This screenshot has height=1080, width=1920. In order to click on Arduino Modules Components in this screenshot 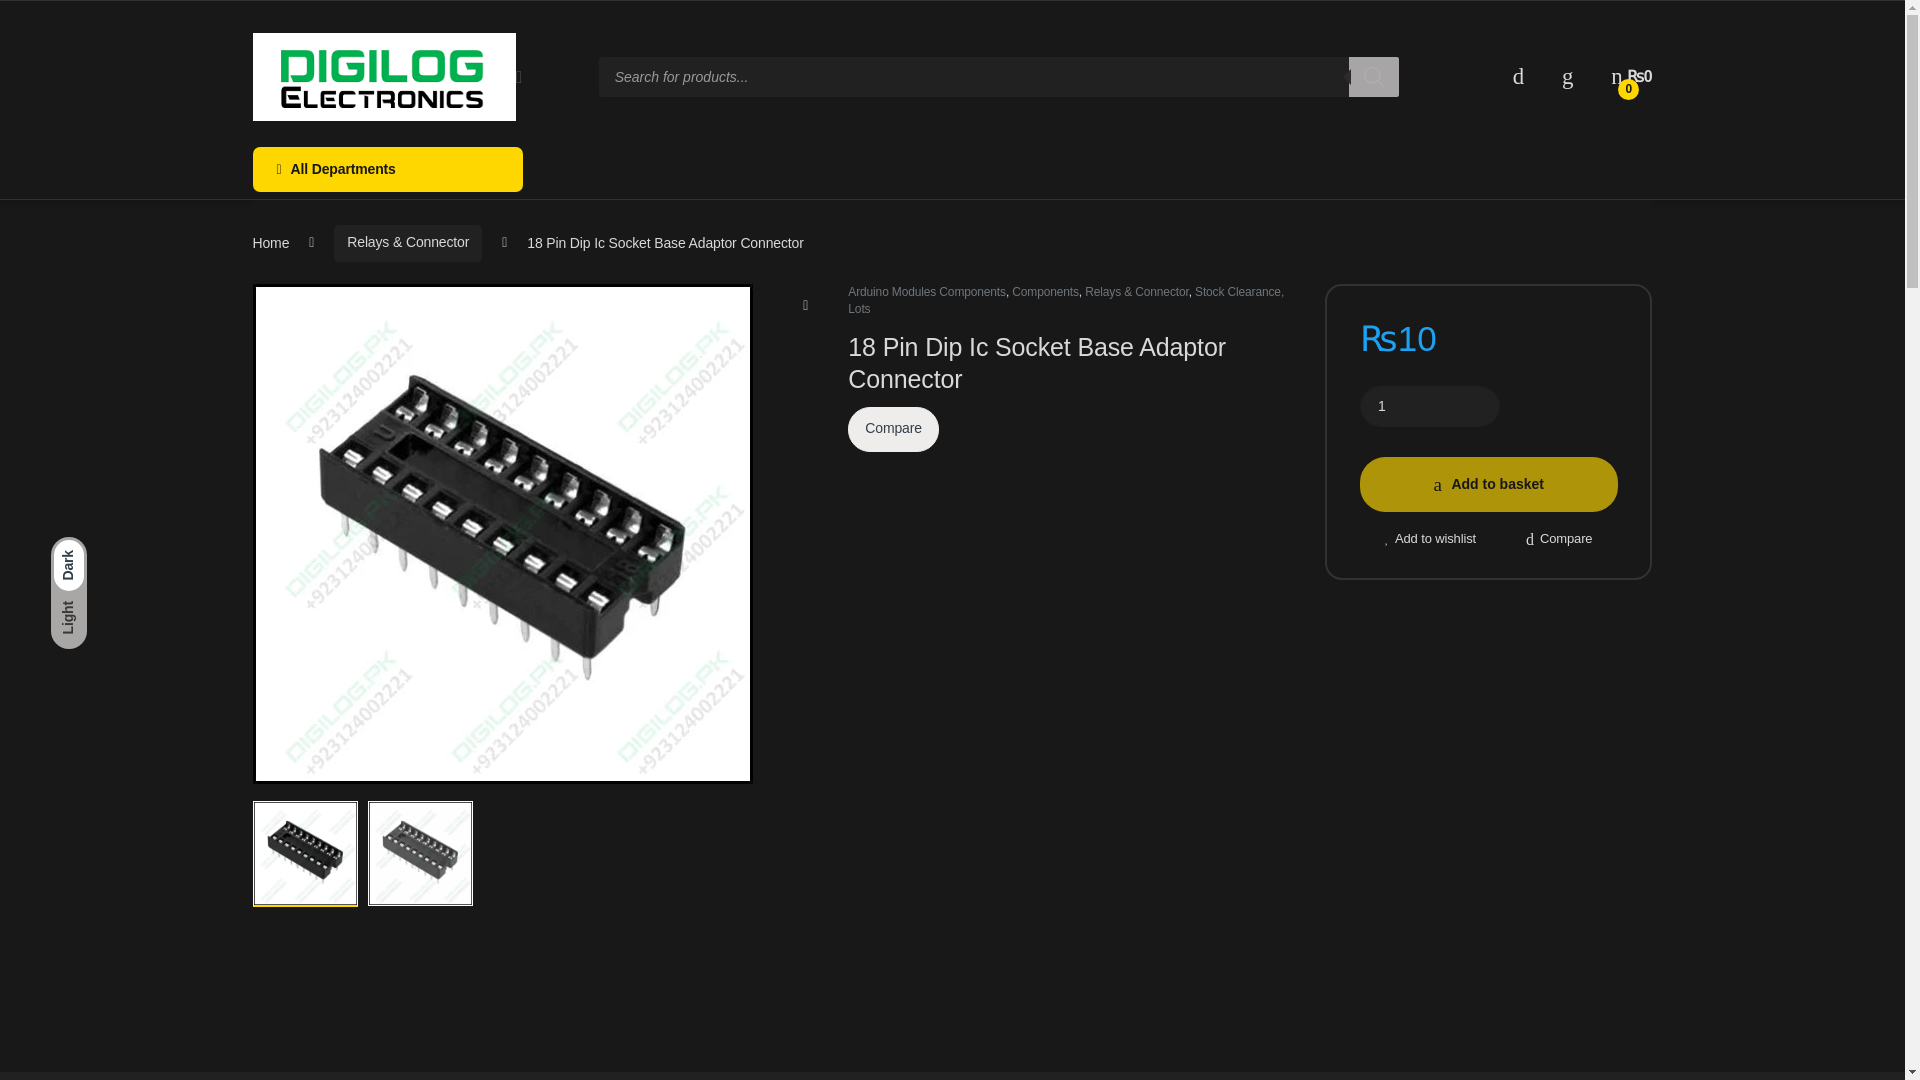, I will do `click(927, 292)`.